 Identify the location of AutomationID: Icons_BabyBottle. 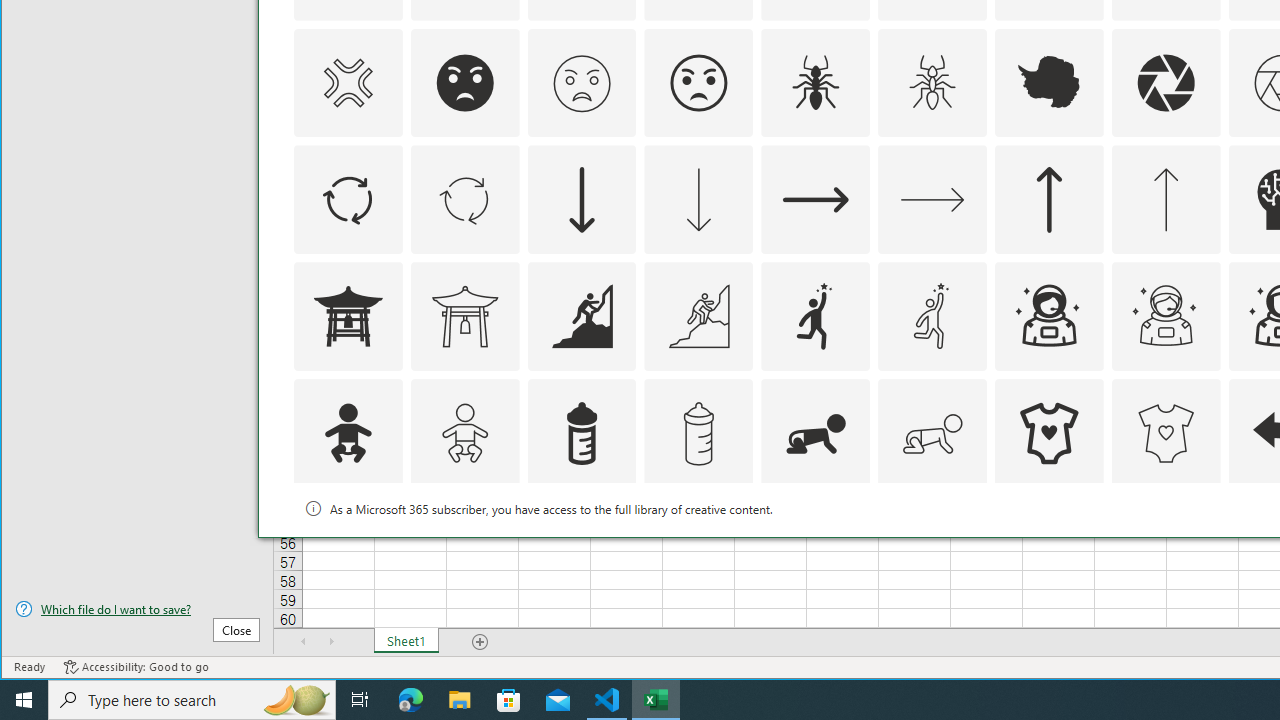
(582, 434).